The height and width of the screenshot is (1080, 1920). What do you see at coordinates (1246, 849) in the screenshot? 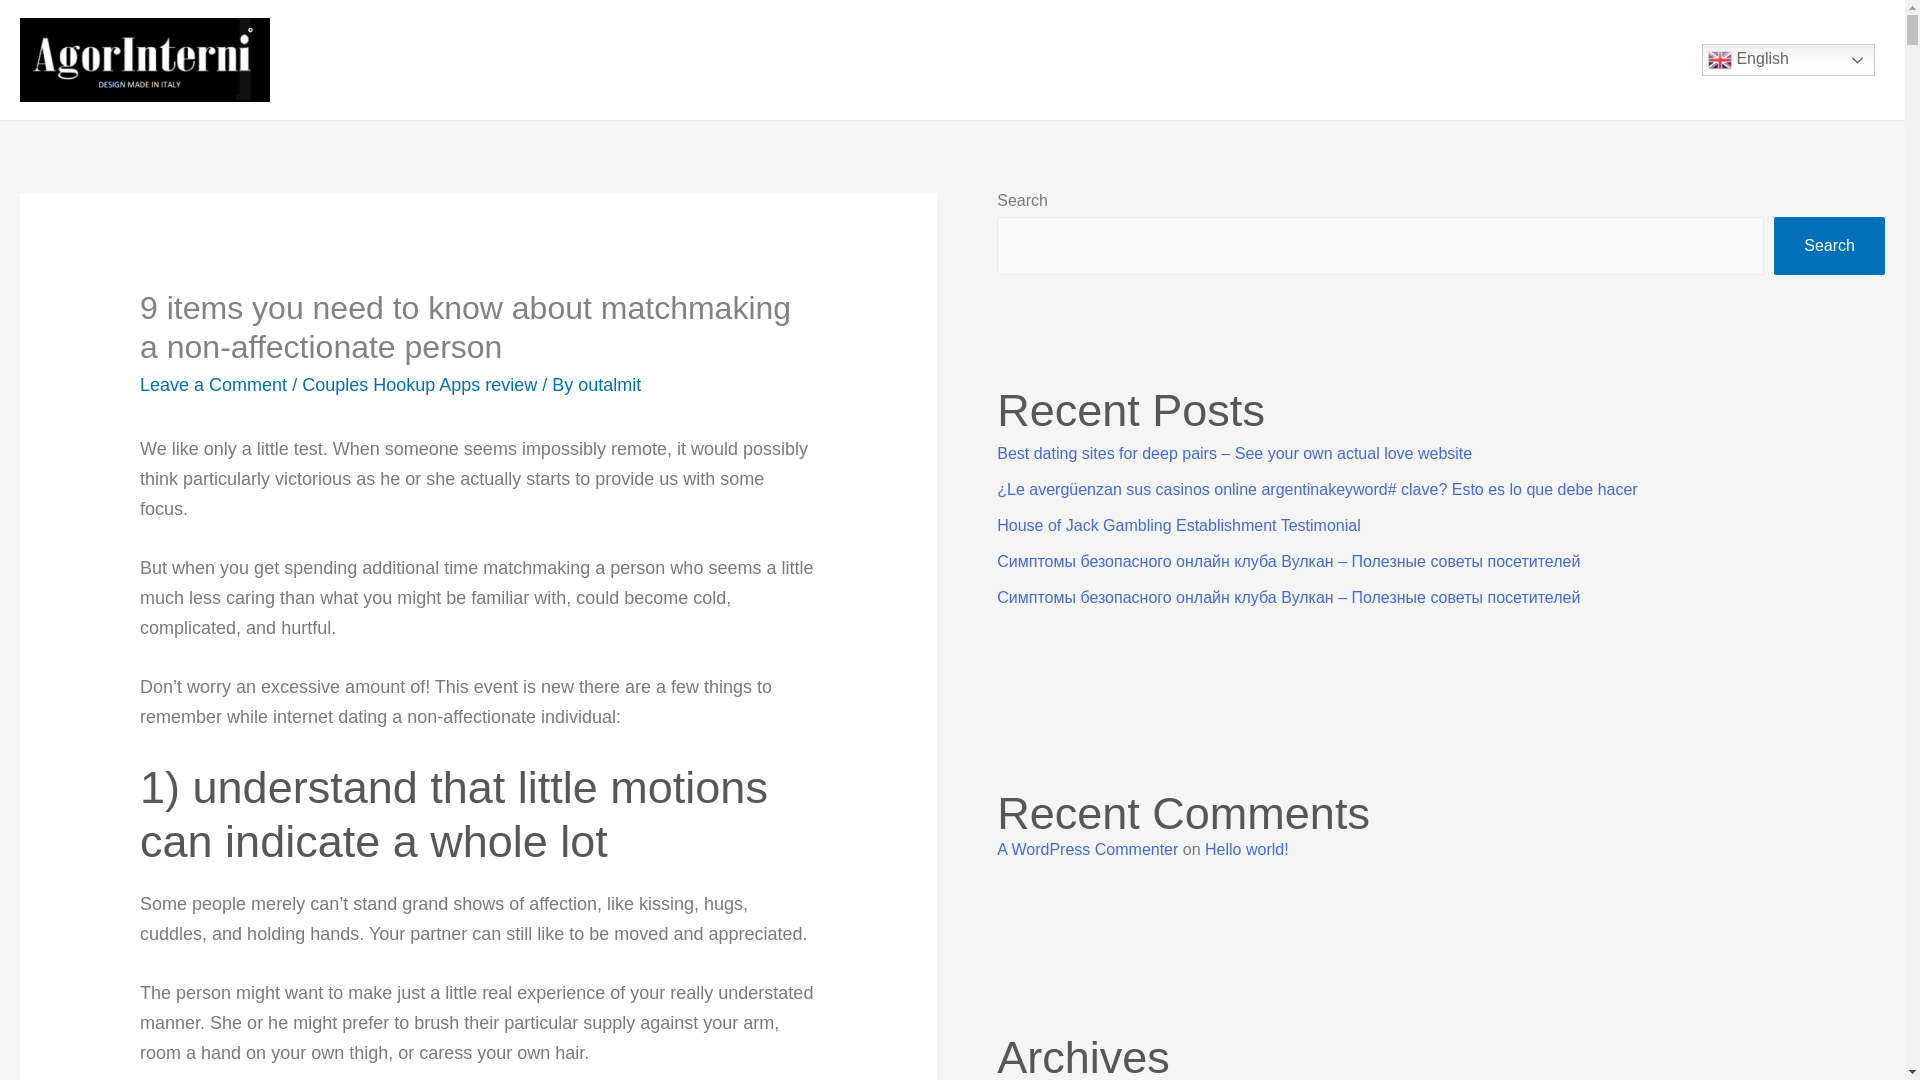
I see `Hello world!` at bounding box center [1246, 849].